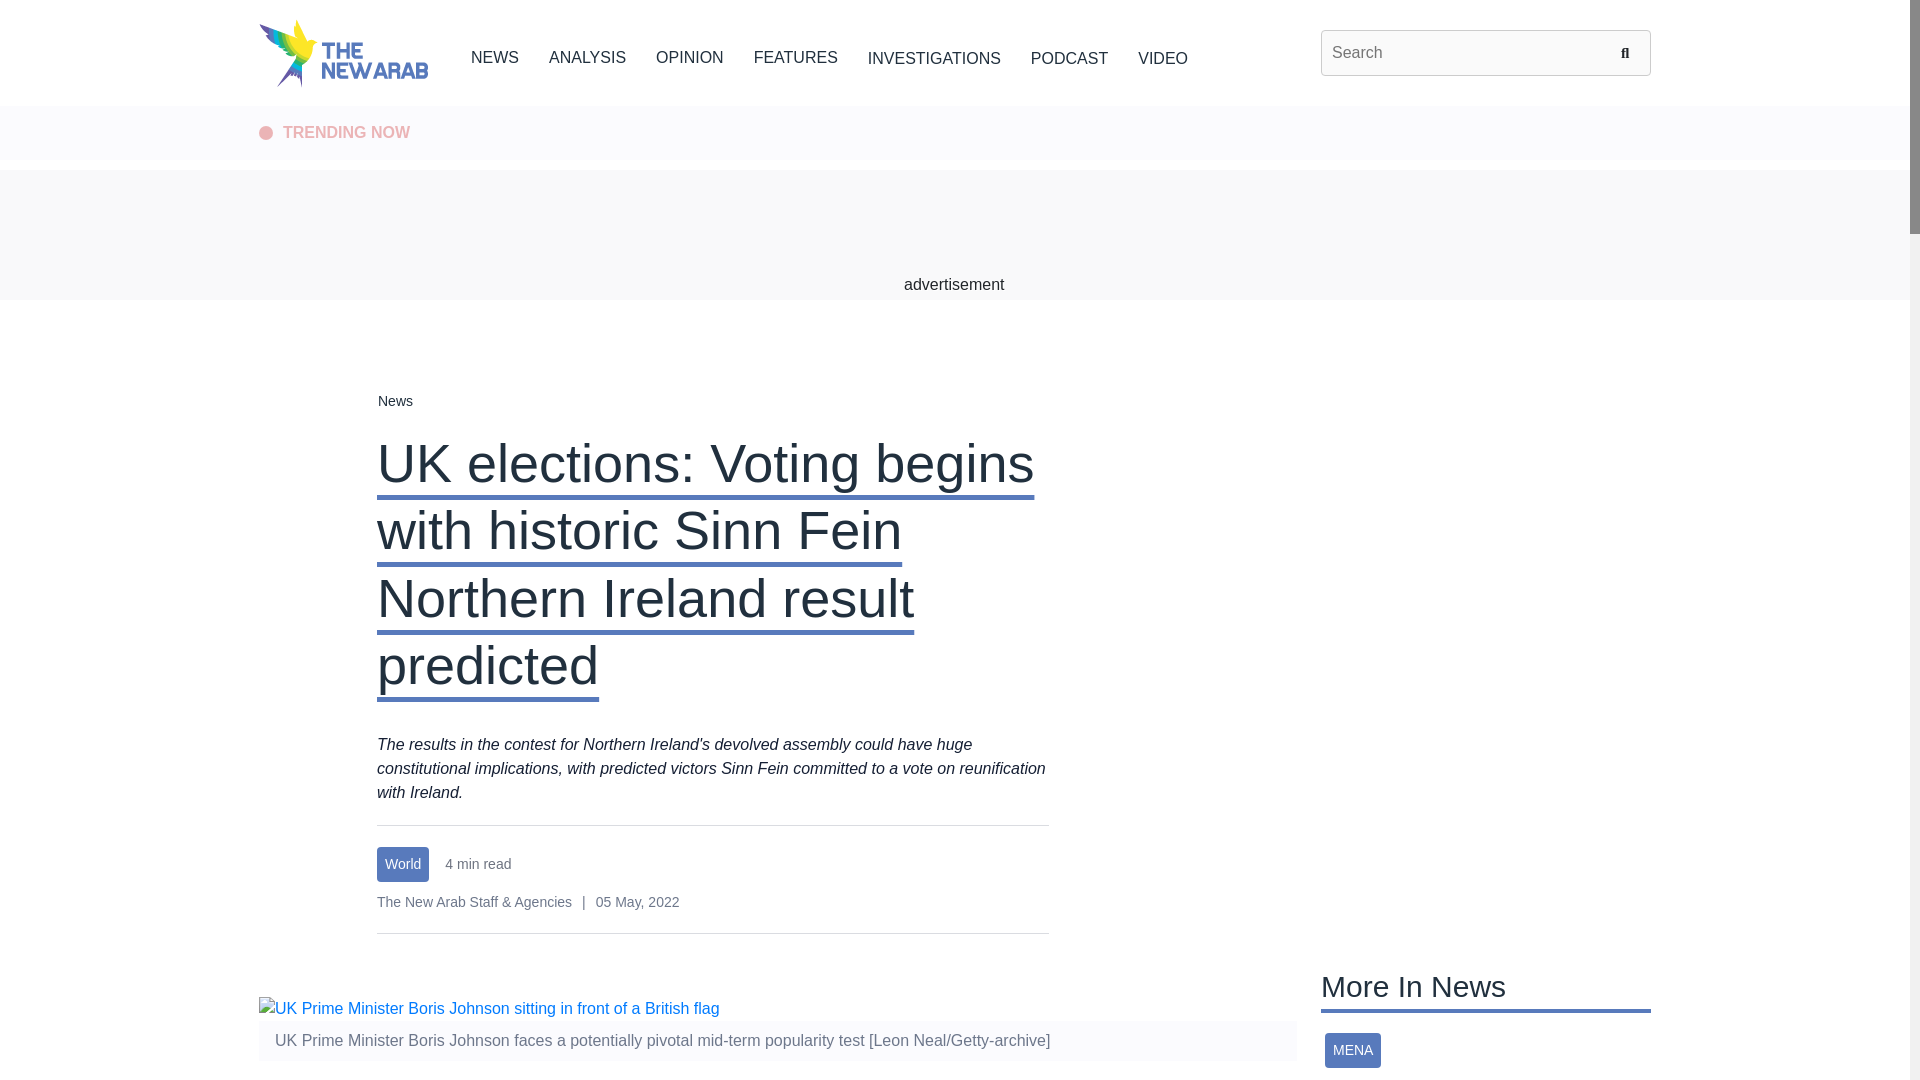 This screenshot has width=1920, height=1080. What do you see at coordinates (954, 107) in the screenshot?
I see `Skip to main content` at bounding box center [954, 107].